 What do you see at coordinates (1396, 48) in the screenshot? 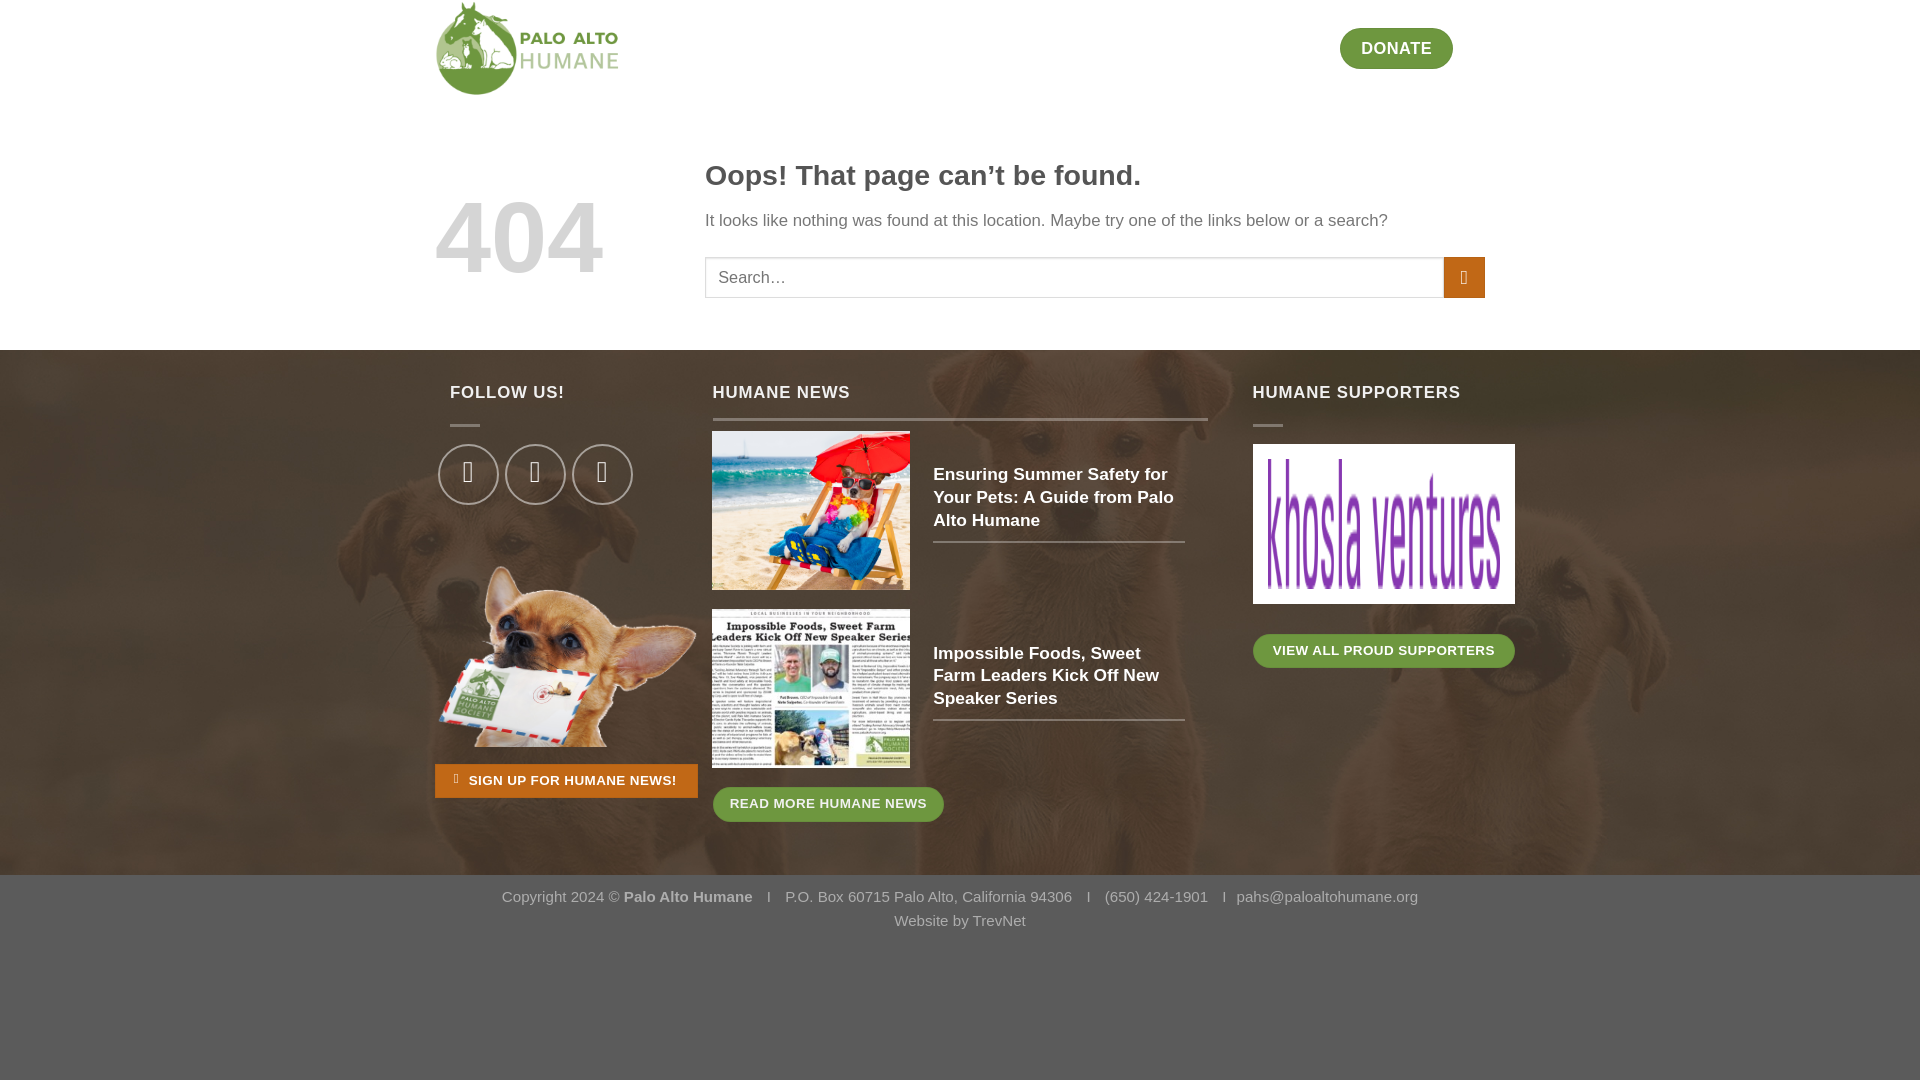
I see `DONATE` at bounding box center [1396, 48].